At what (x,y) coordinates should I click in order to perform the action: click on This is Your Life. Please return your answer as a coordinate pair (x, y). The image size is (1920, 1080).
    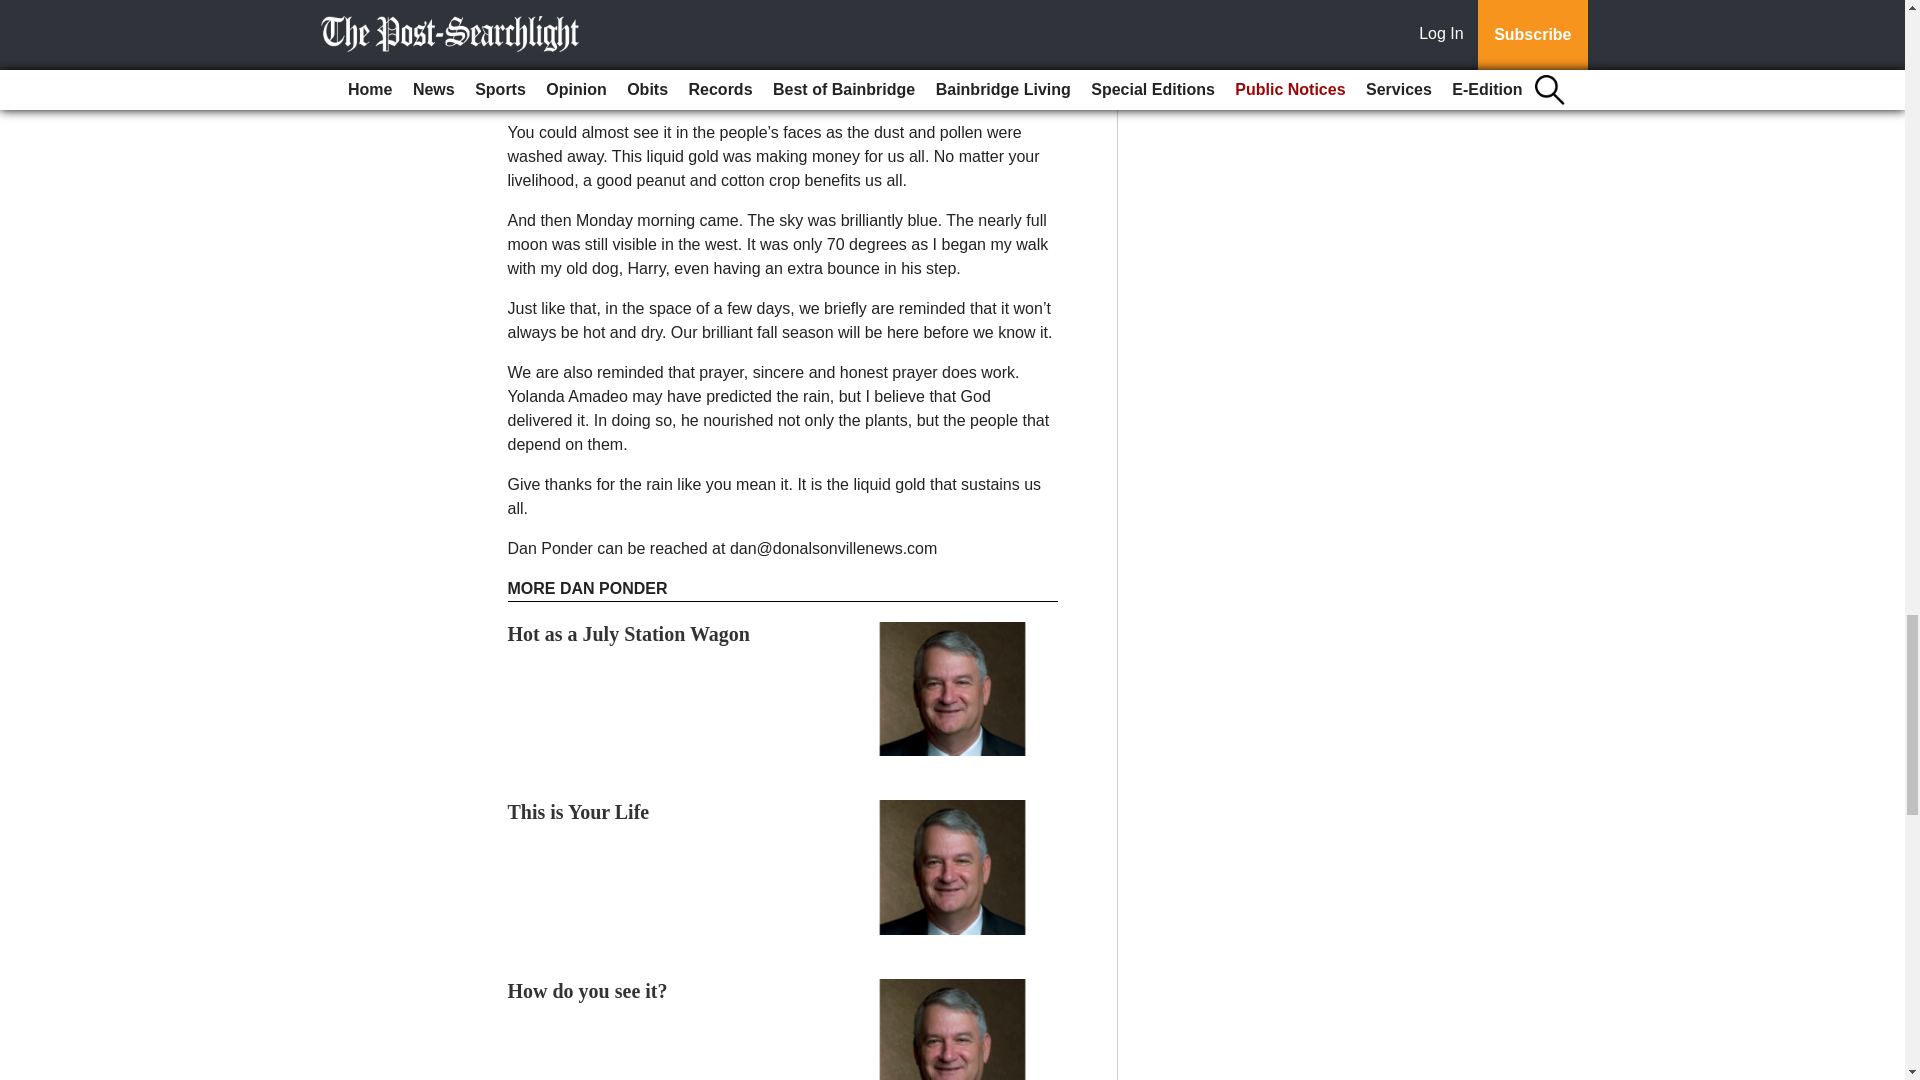
    Looking at the image, I should click on (579, 812).